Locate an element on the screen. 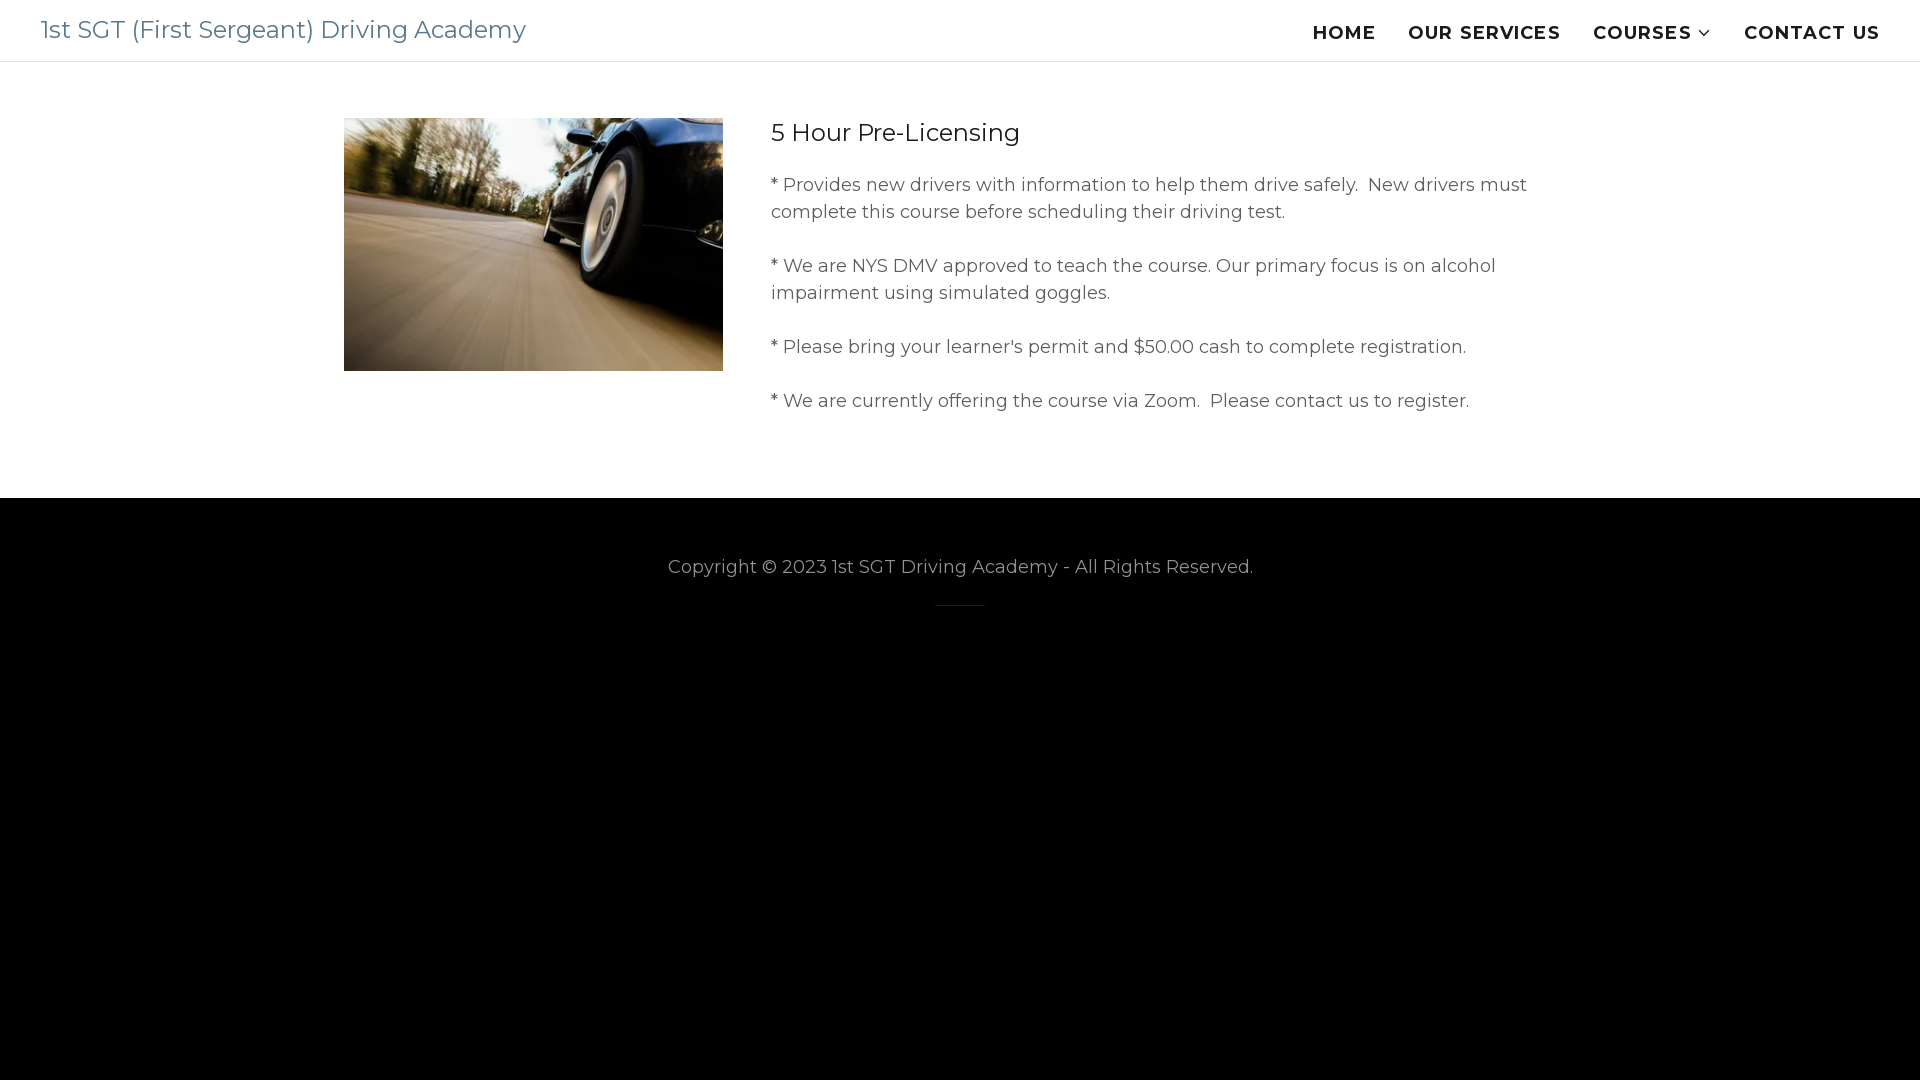  1st SGT (First Sergeant) Driving Academy is located at coordinates (283, 32).